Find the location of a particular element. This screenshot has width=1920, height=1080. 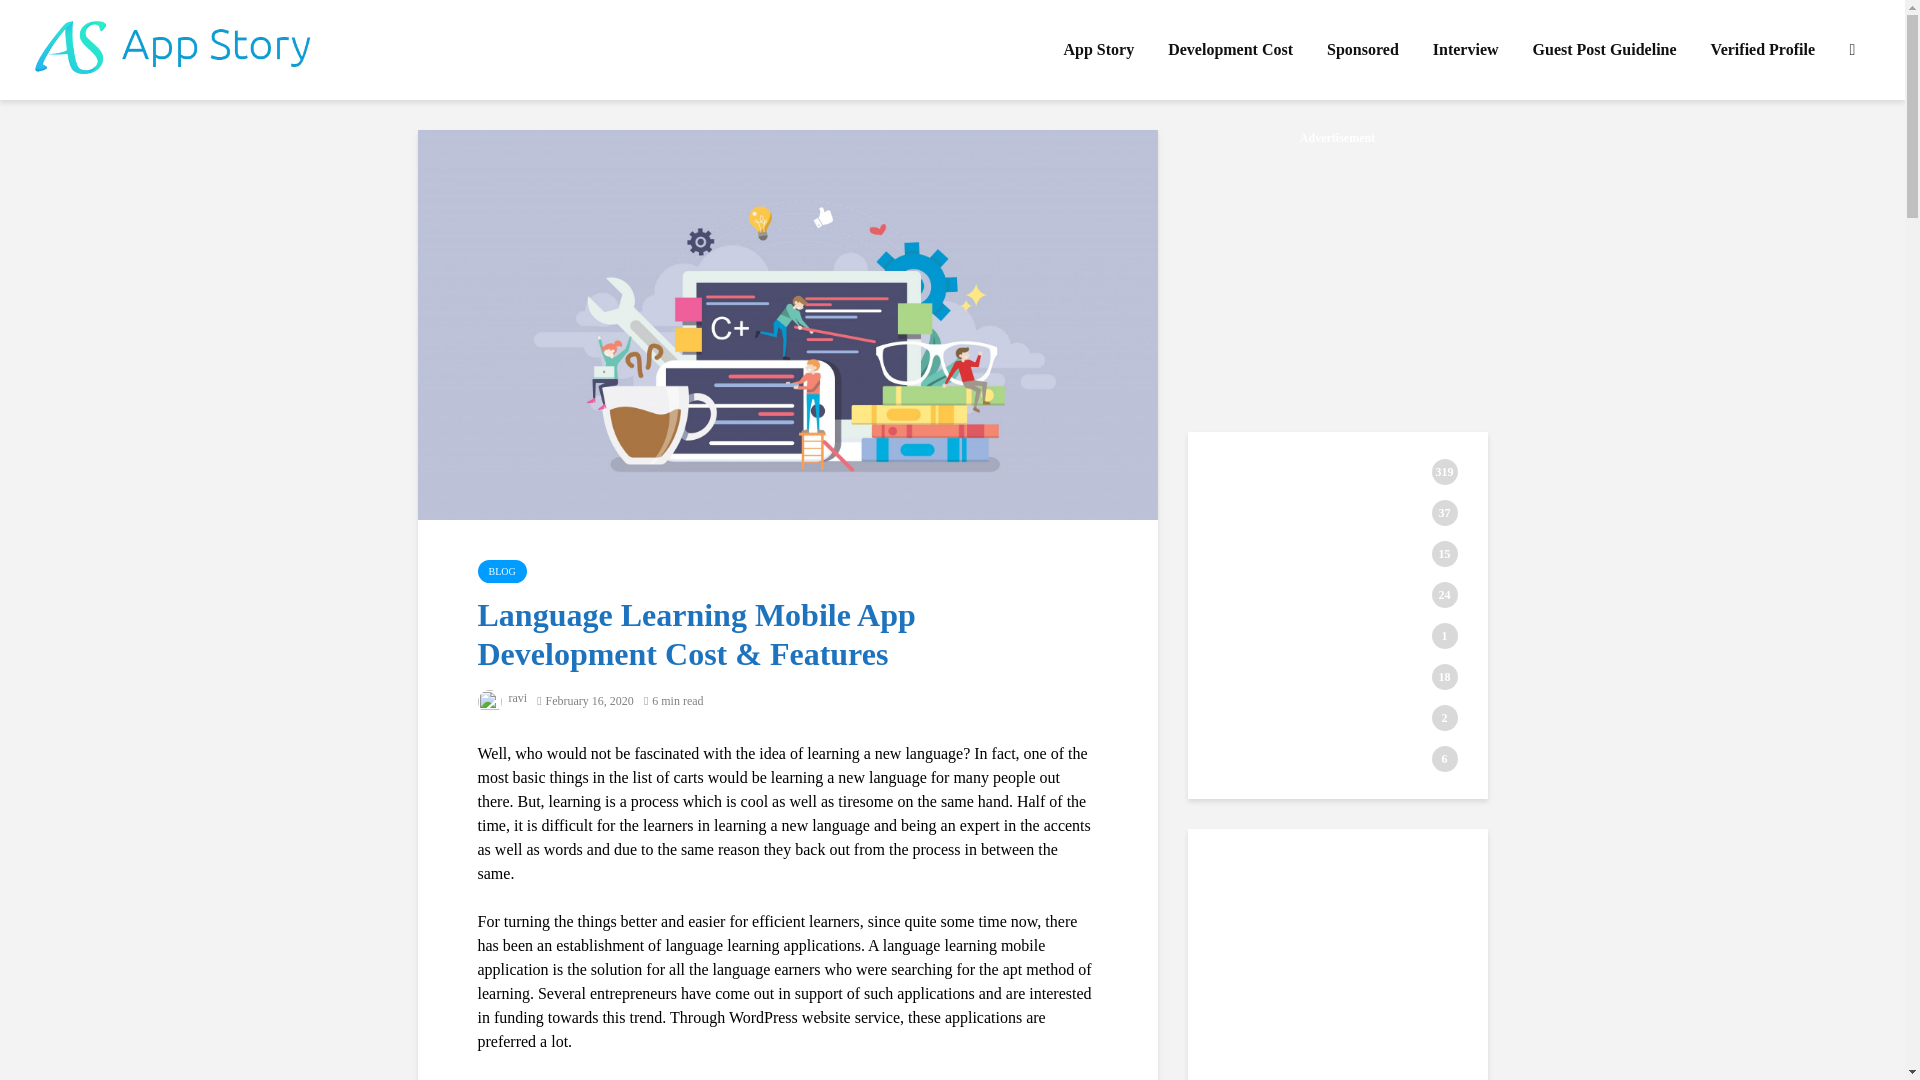

Development Cost is located at coordinates (1230, 50).